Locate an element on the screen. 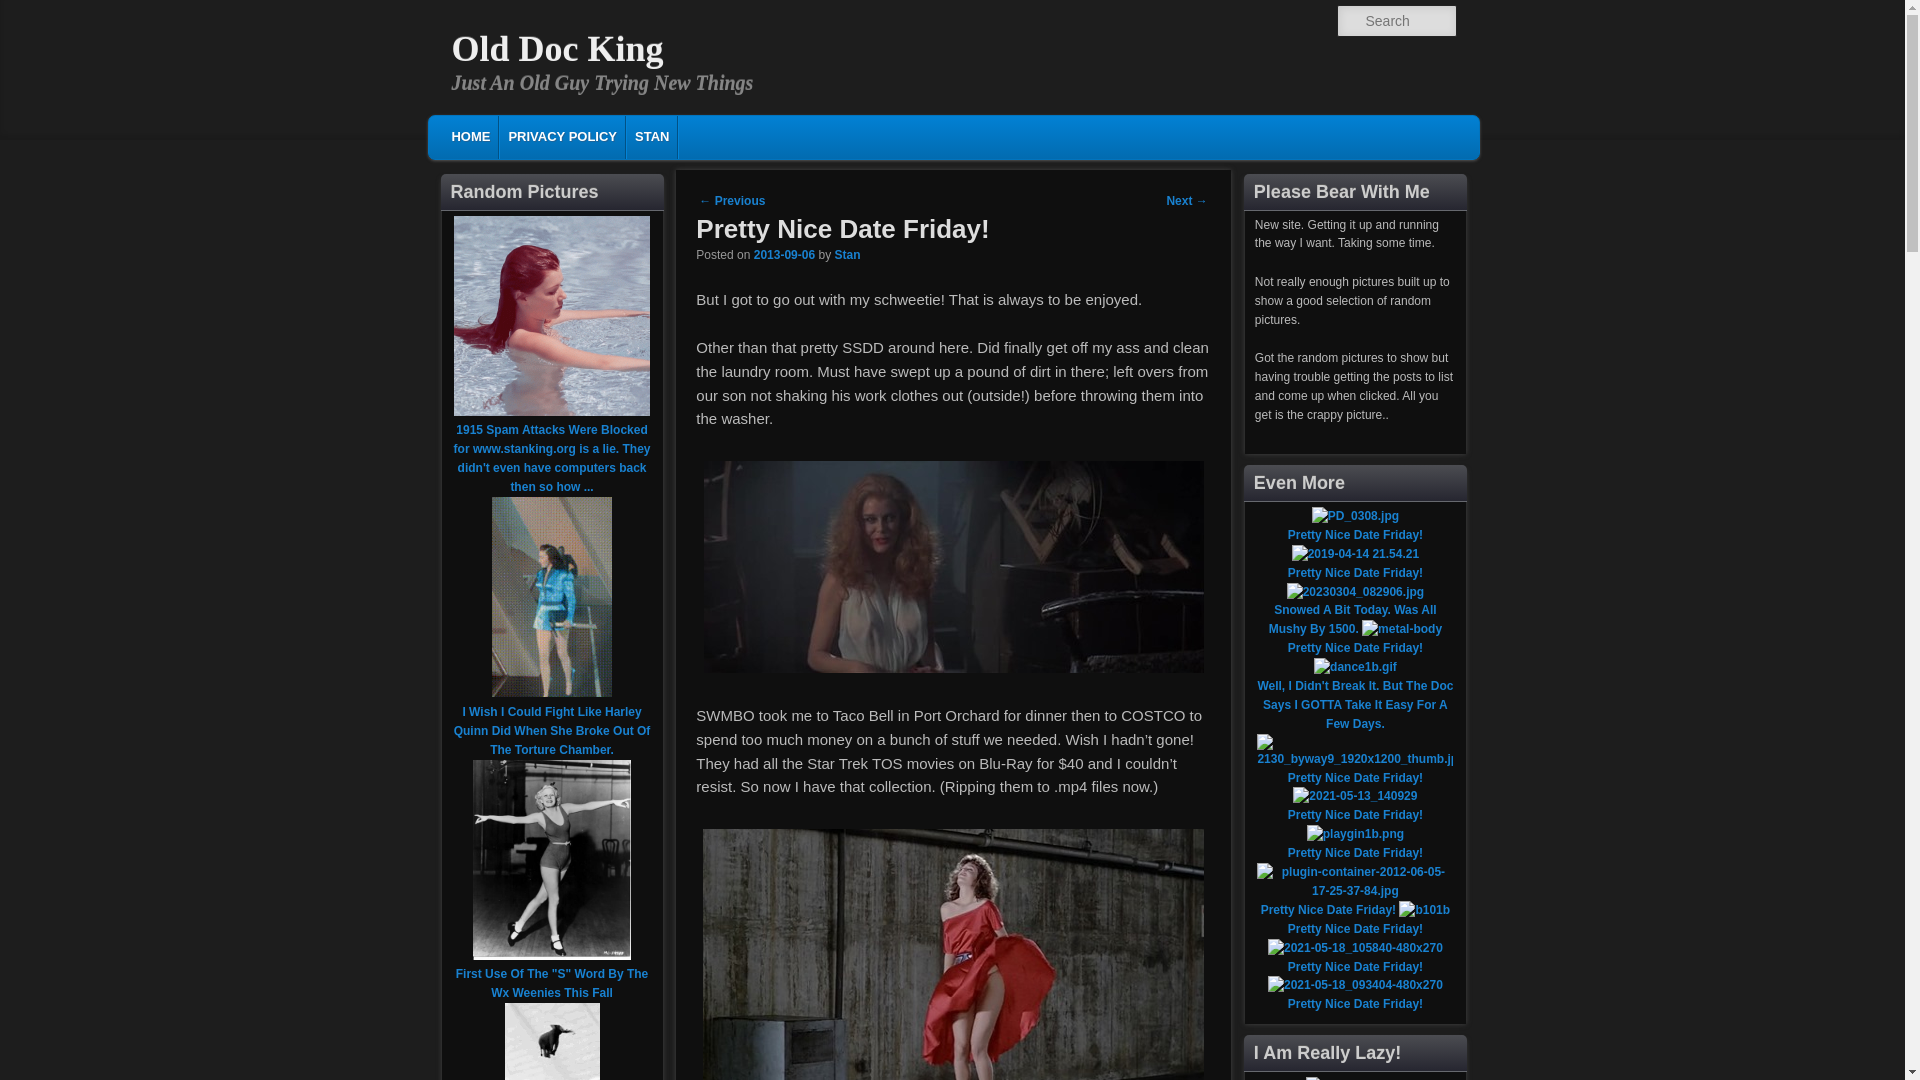 This screenshot has height=1080, width=1920. 2028 is located at coordinates (784, 255).